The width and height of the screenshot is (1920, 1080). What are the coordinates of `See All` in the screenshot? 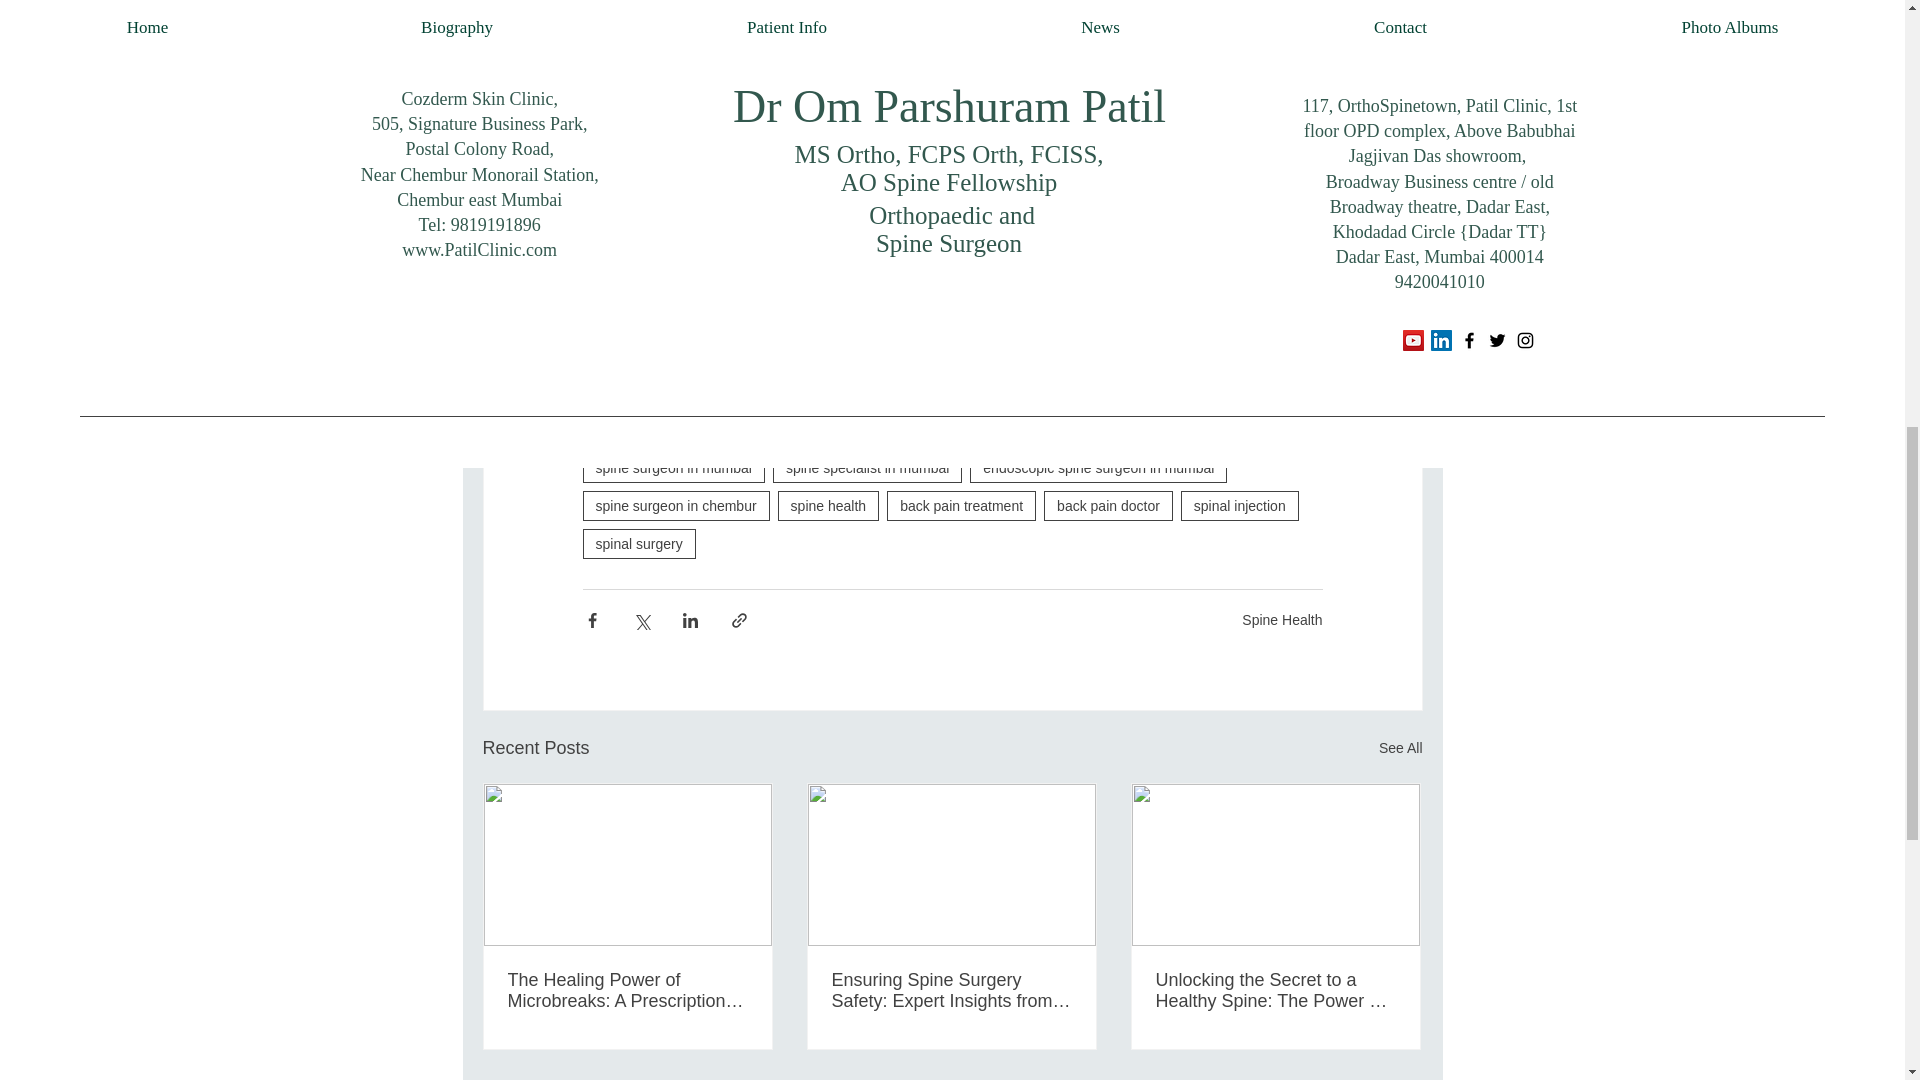 It's located at (1400, 748).